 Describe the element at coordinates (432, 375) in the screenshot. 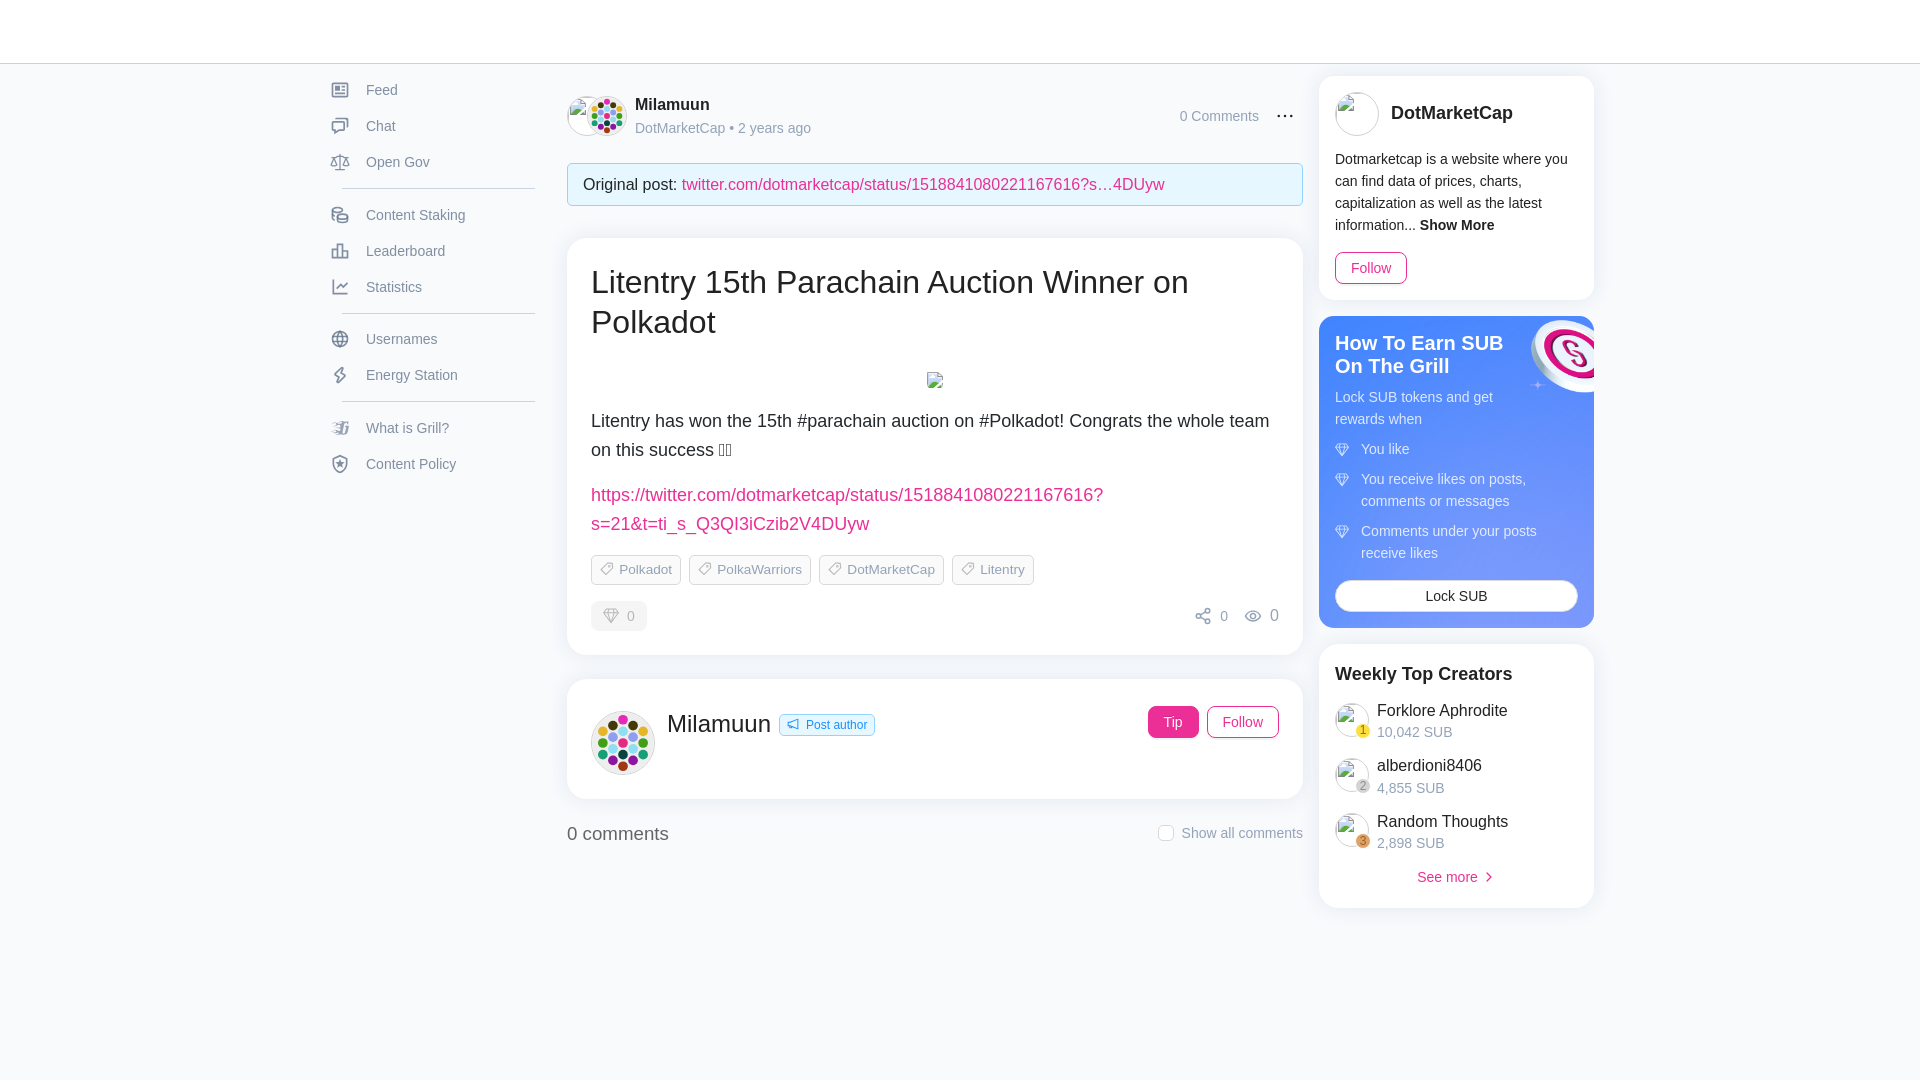

I see `Energy Station` at that location.